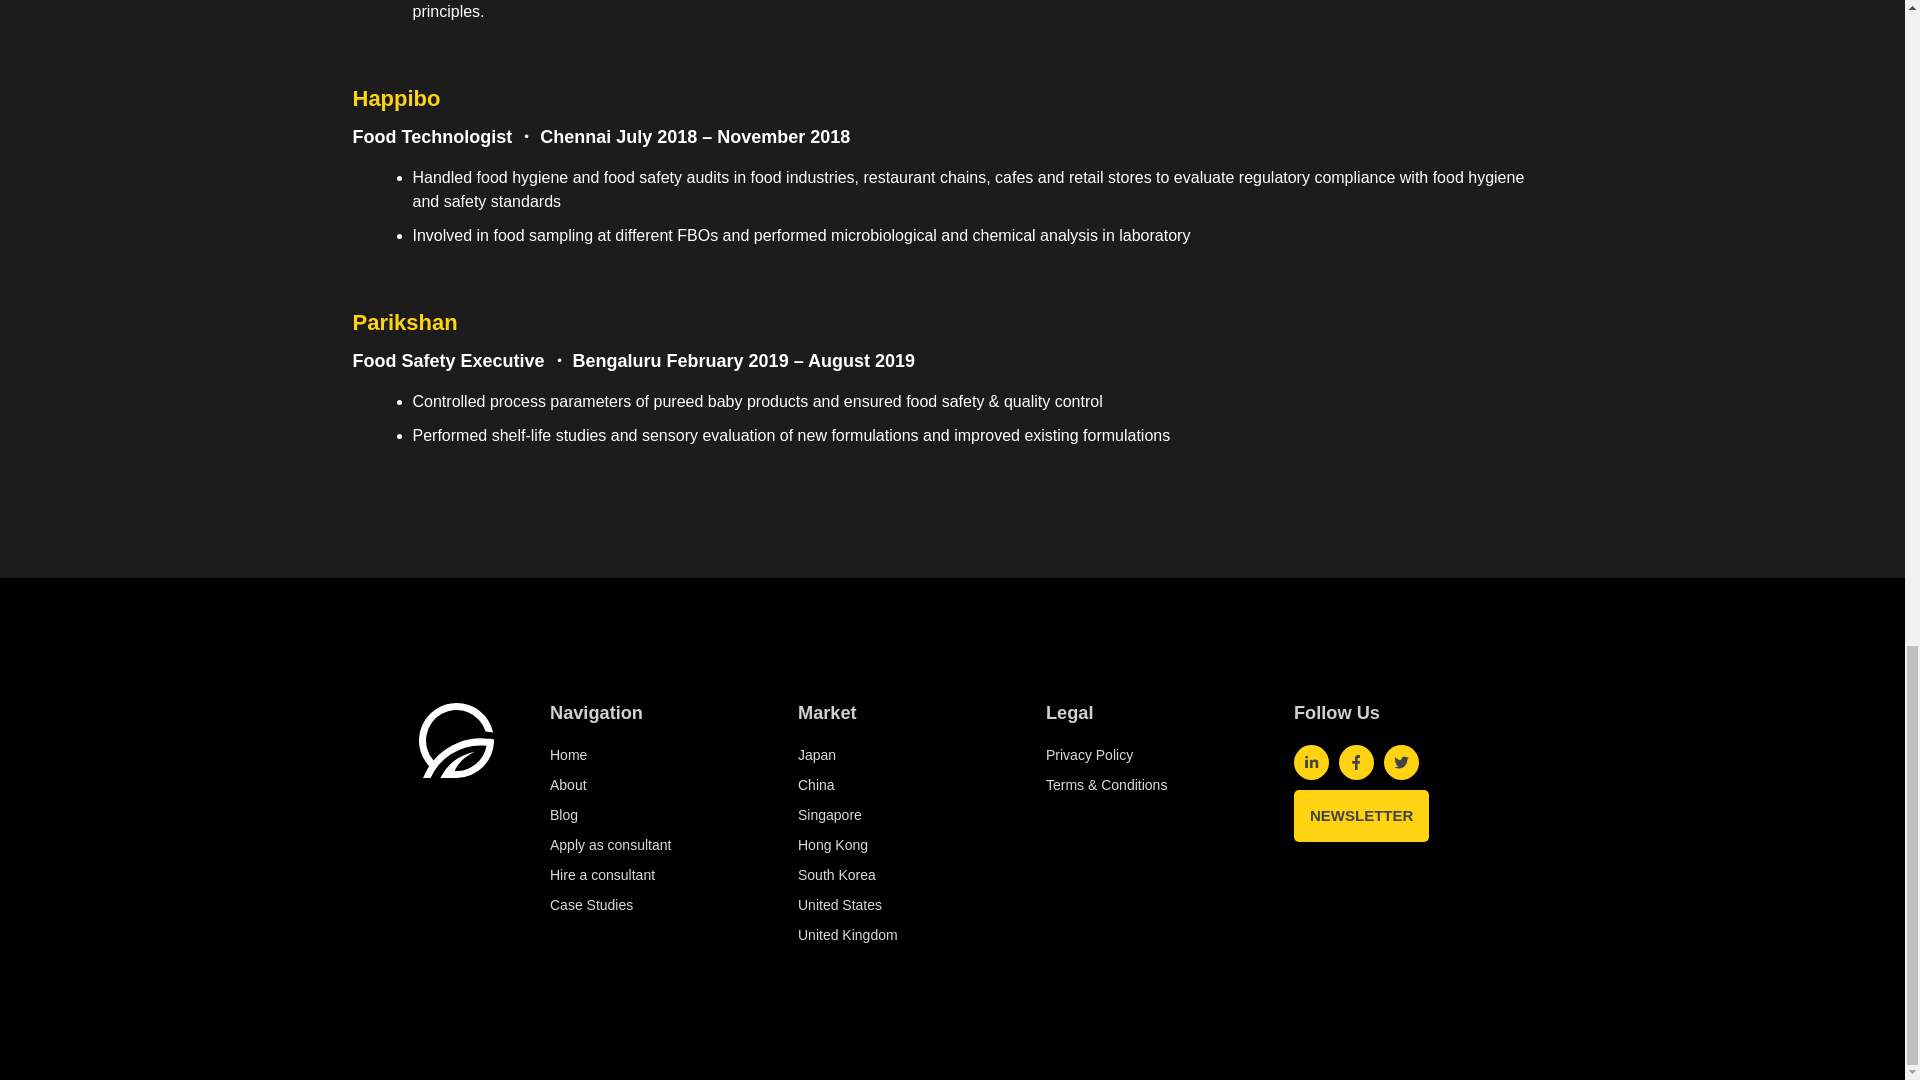  I want to click on Privacy Policy, so click(1142, 754).